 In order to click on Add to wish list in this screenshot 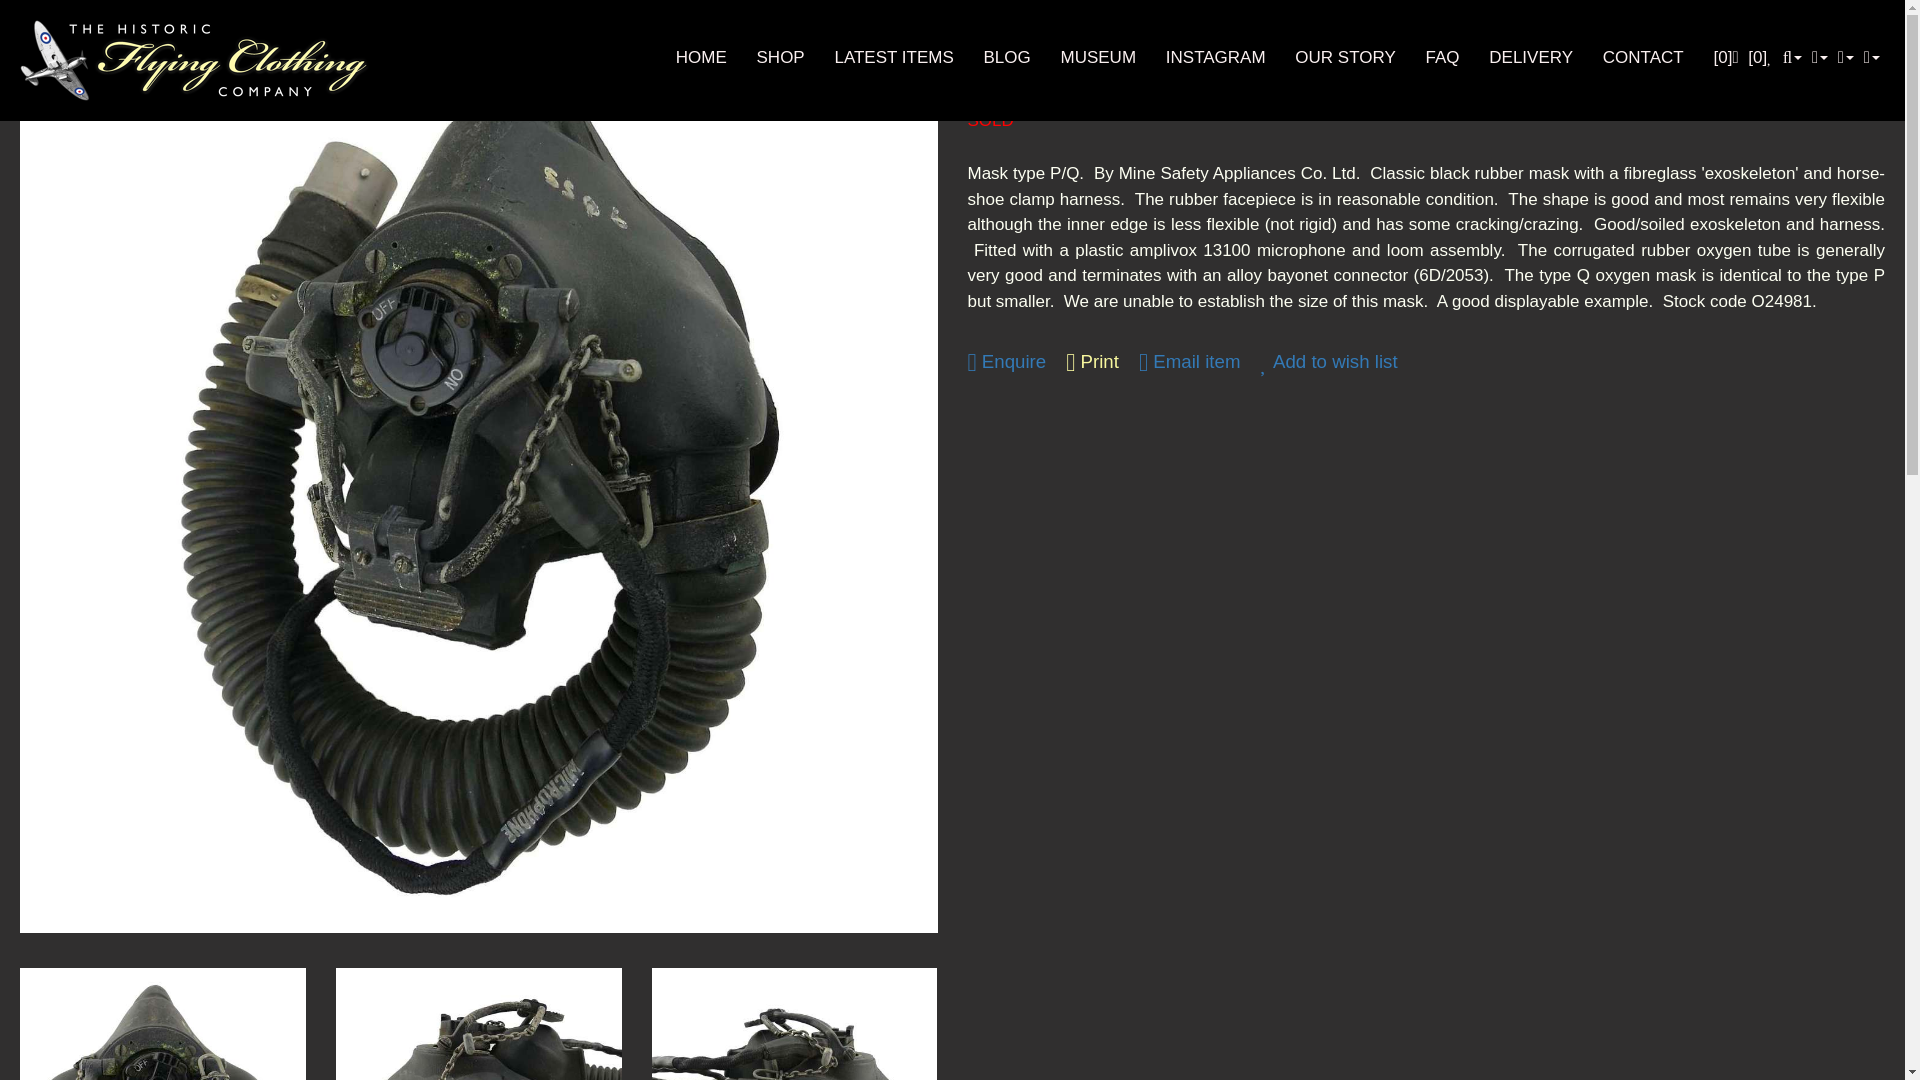, I will do `click(1328, 362)`.